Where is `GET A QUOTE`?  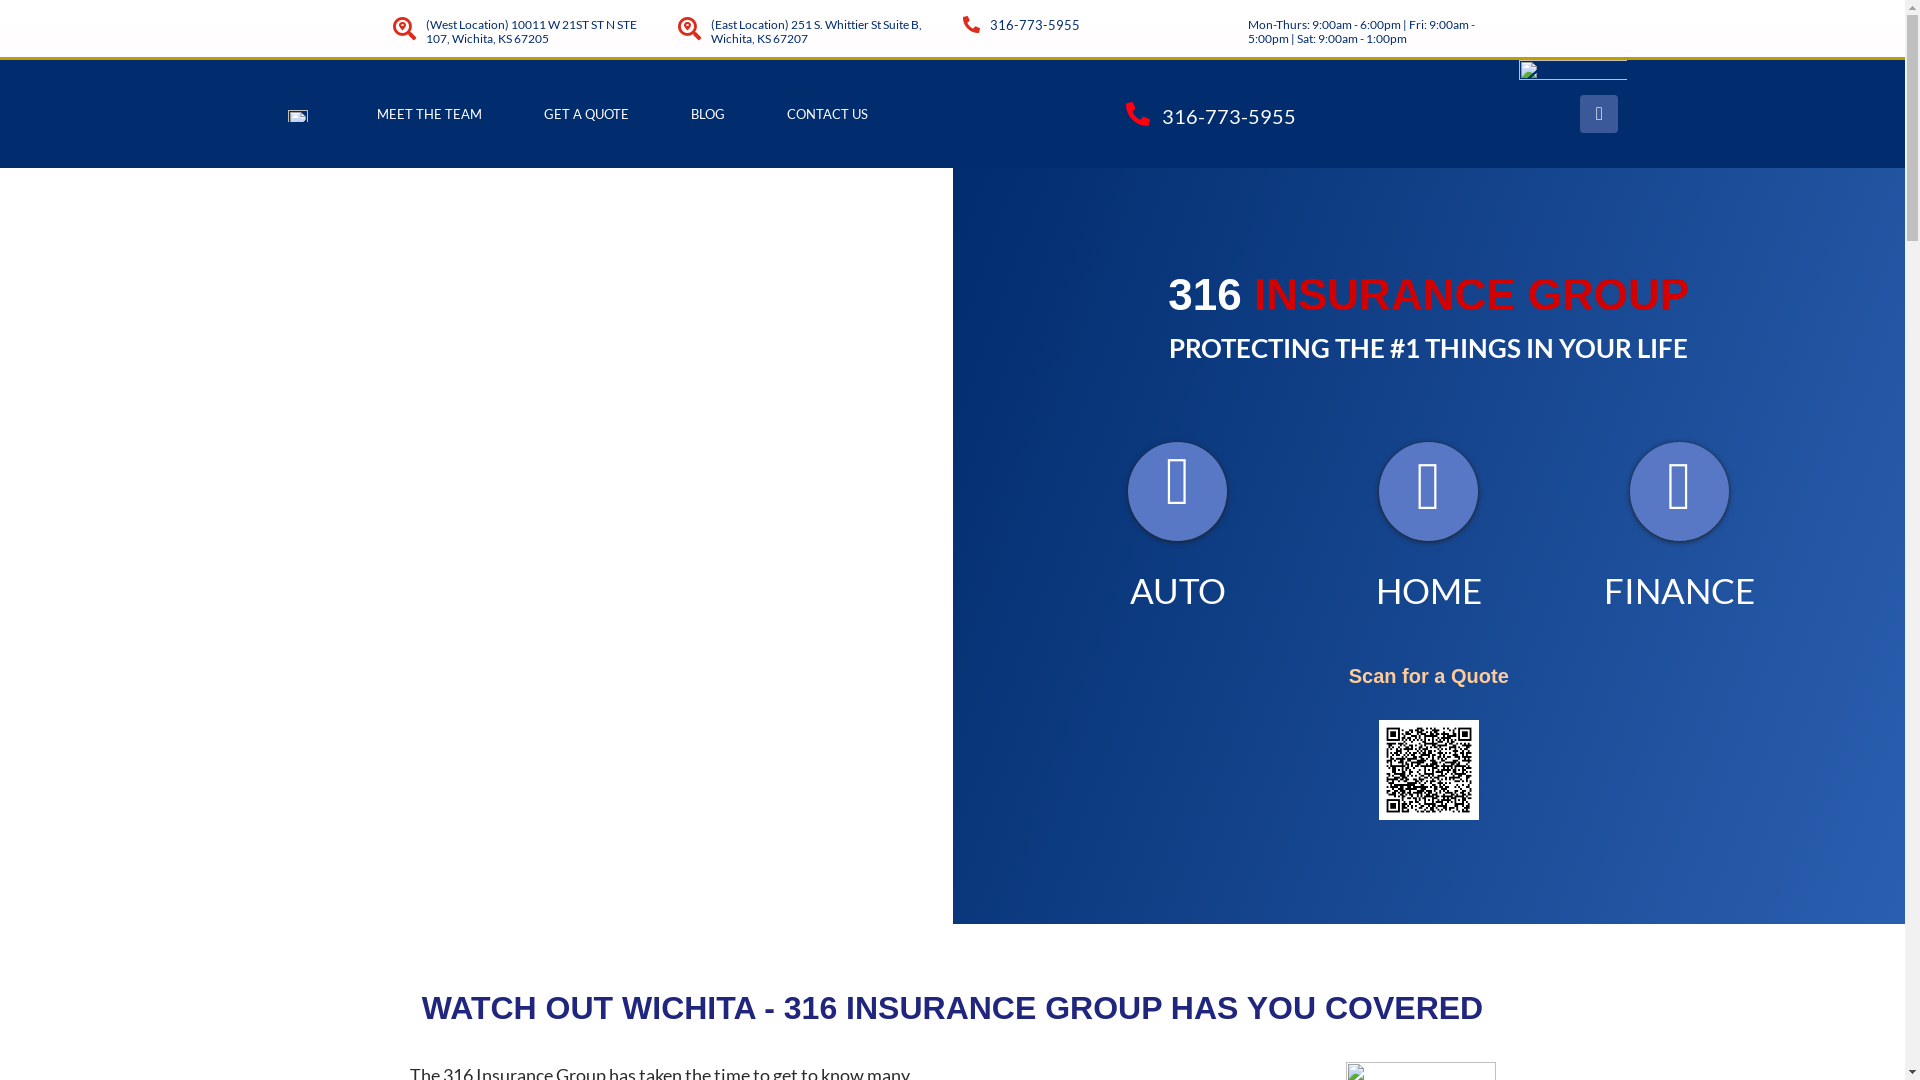
GET A QUOTE is located at coordinates (586, 114).